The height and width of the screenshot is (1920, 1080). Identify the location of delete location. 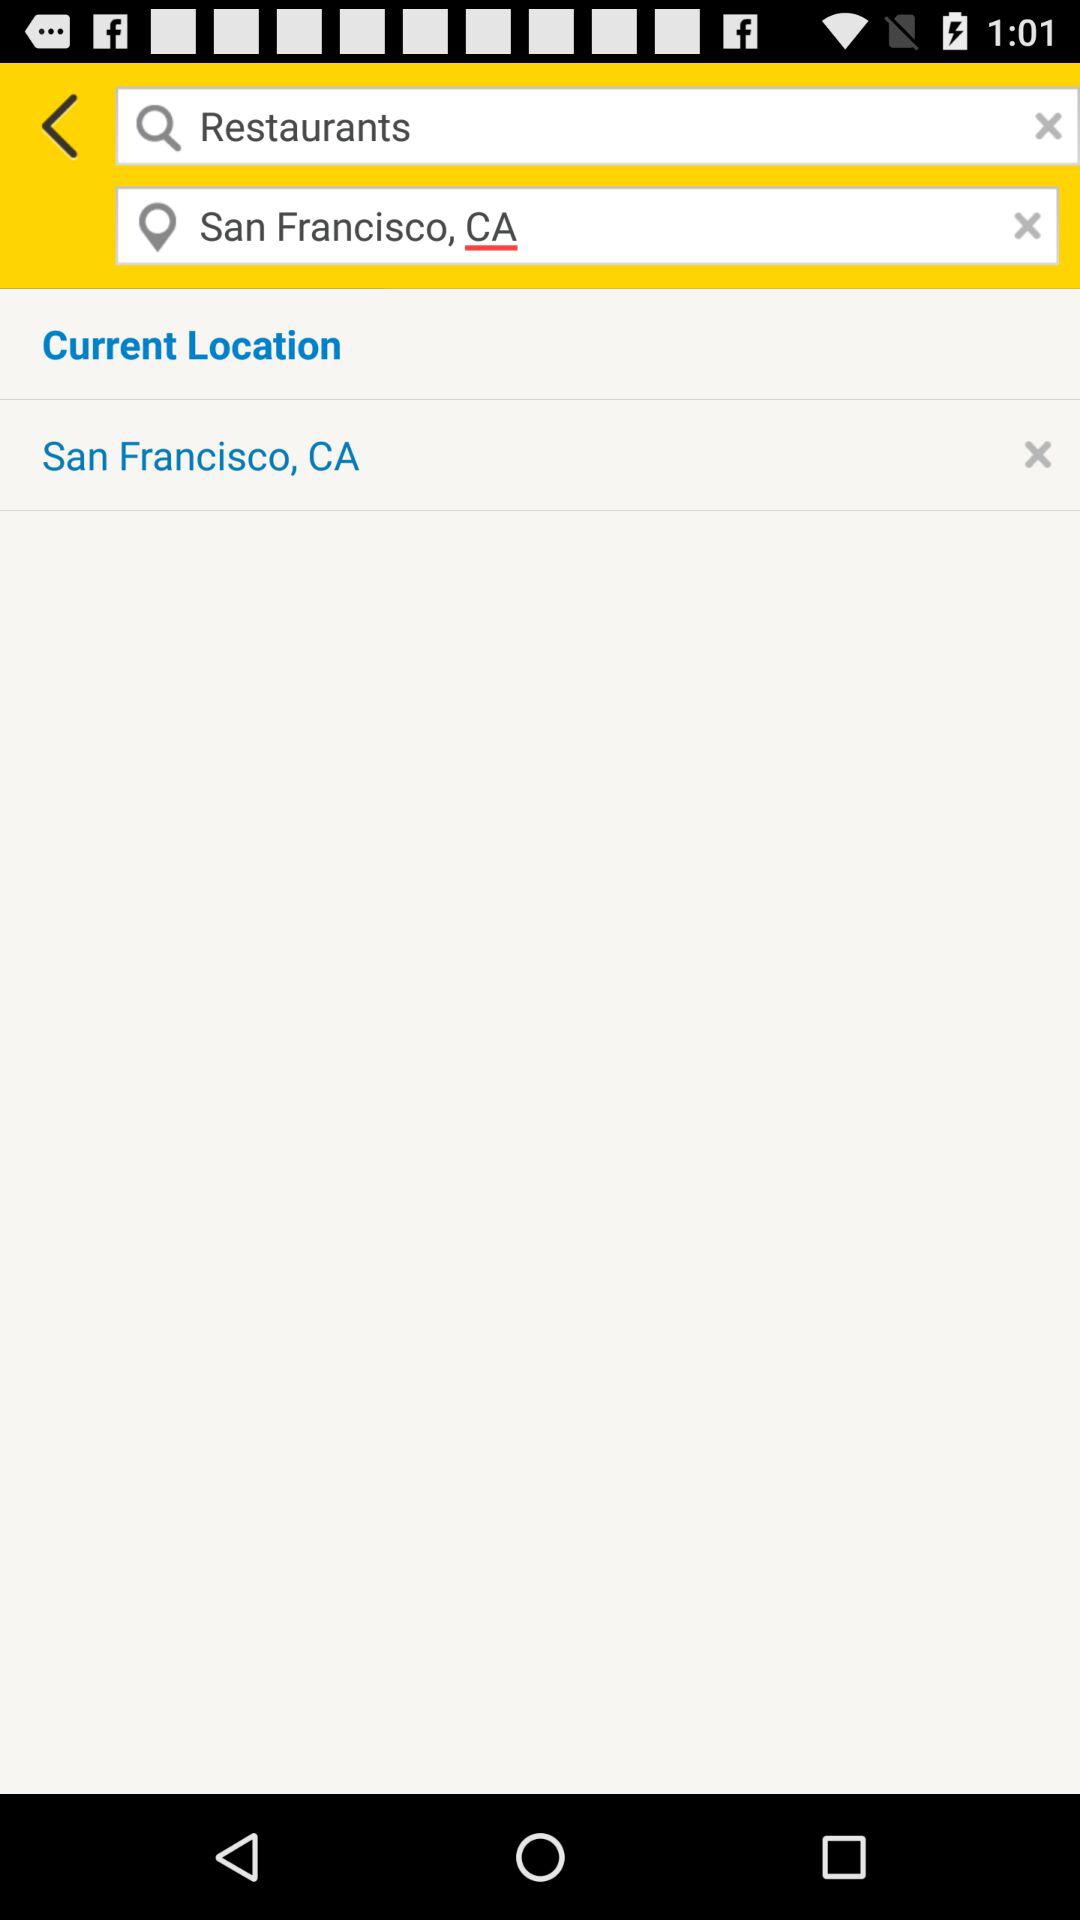
(1022, 225).